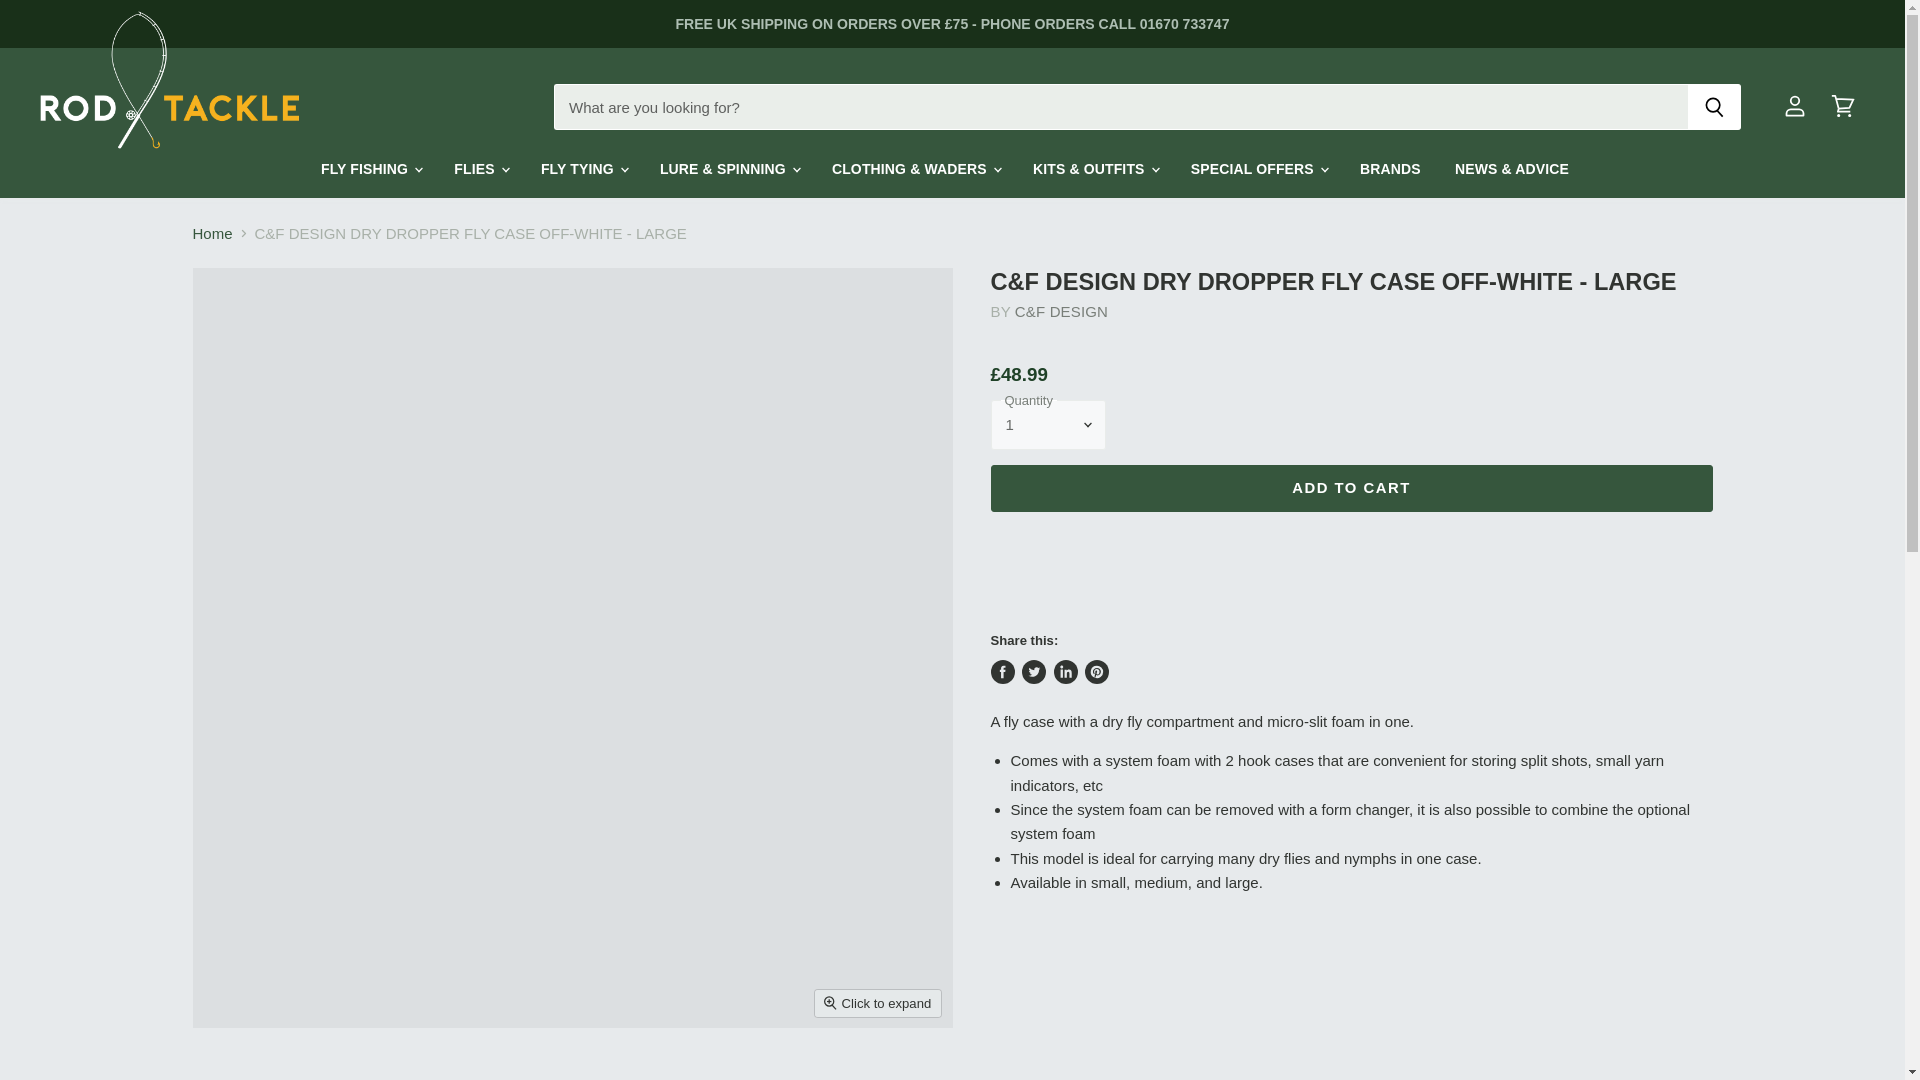 The height and width of the screenshot is (1080, 1920). Describe the element at coordinates (584, 170) in the screenshot. I see `FLY TYING` at that location.